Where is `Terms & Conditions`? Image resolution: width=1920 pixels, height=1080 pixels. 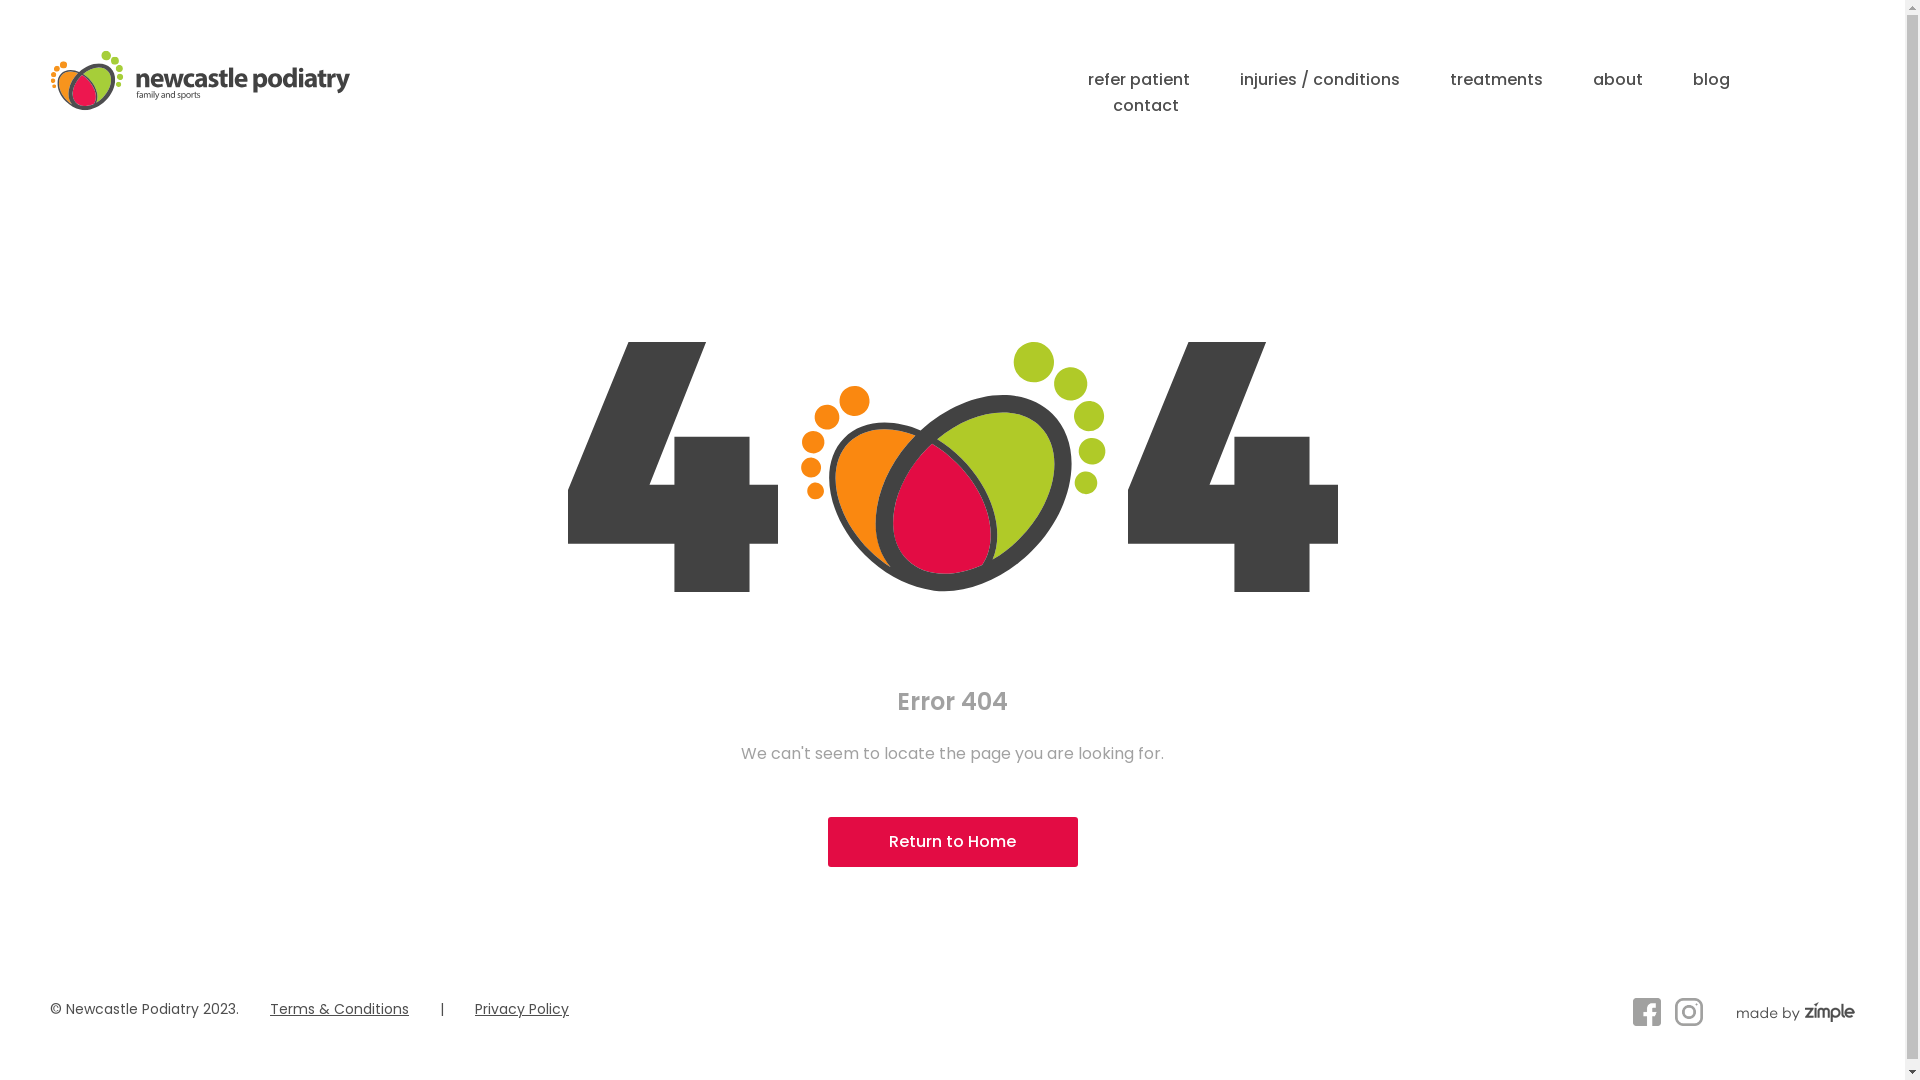 Terms & Conditions is located at coordinates (340, 1009).